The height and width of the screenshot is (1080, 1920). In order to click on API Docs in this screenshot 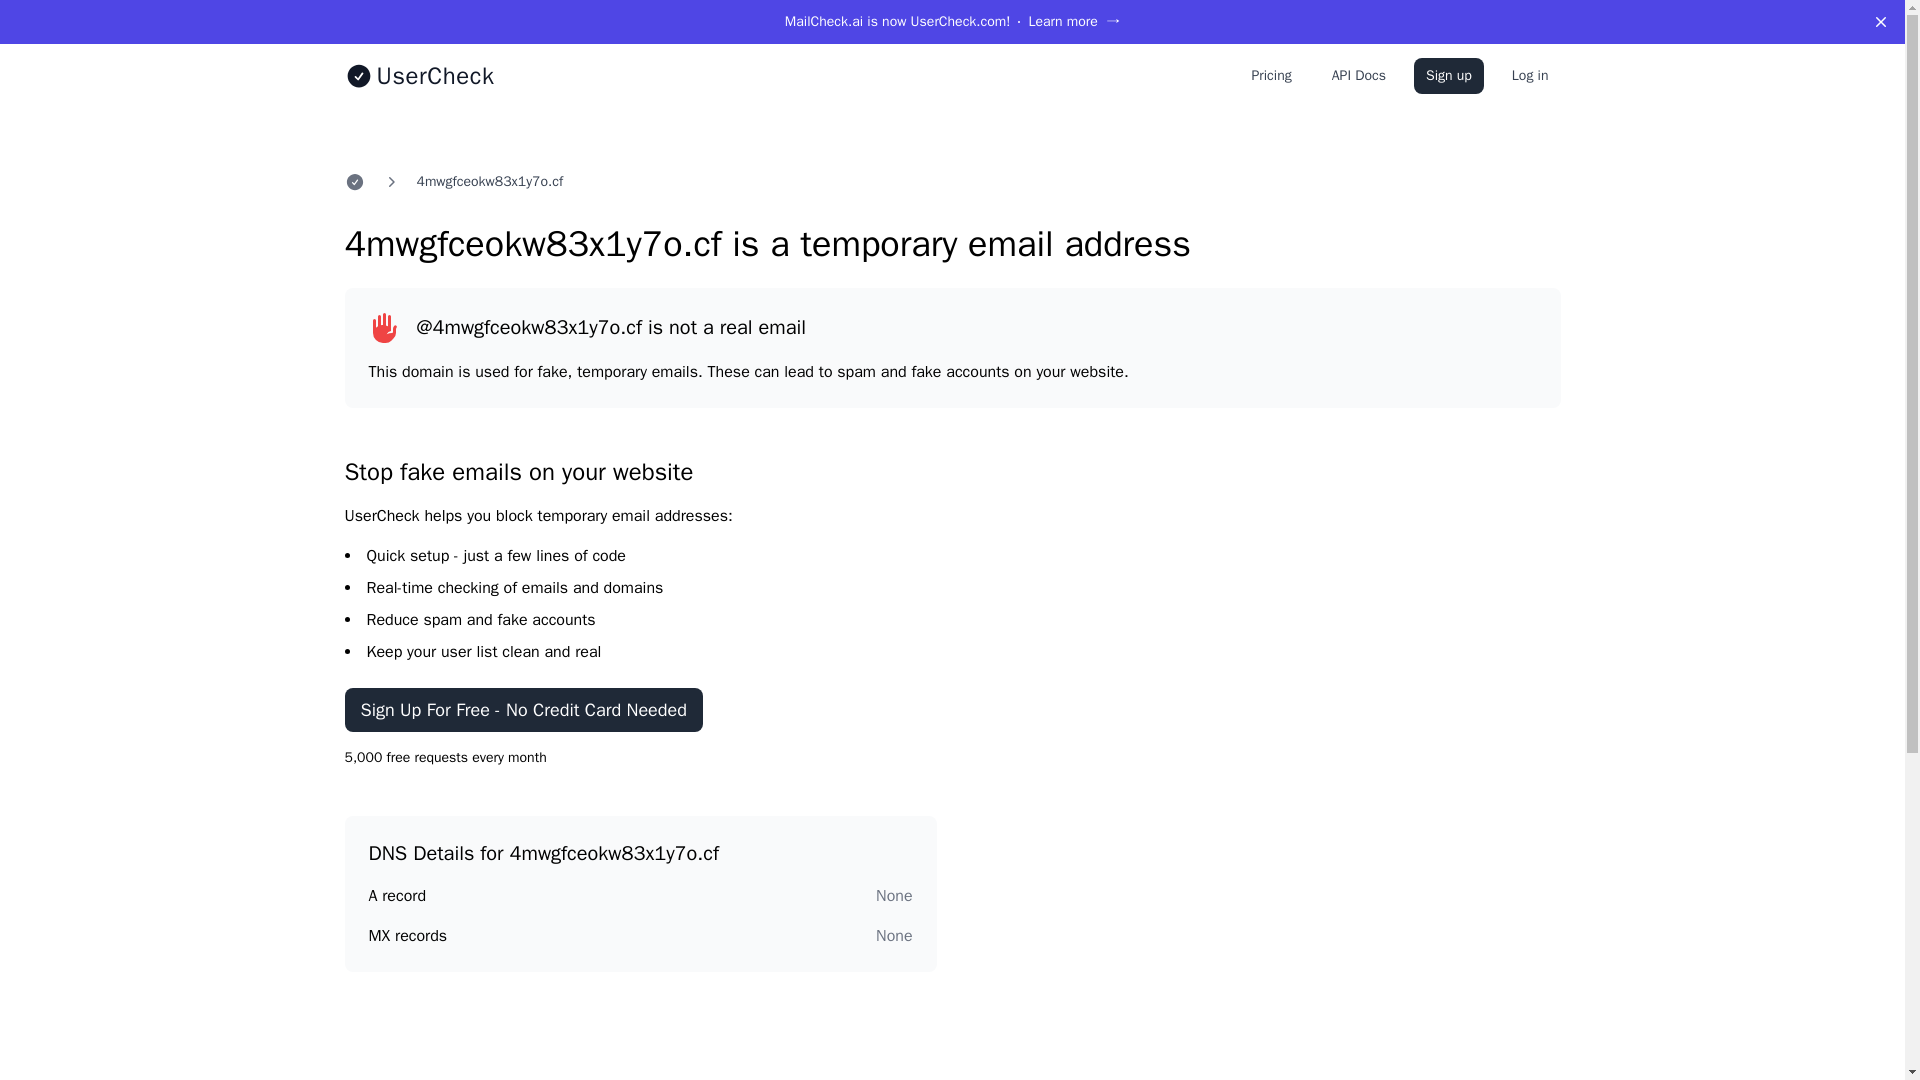, I will do `click(1358, 76)`.